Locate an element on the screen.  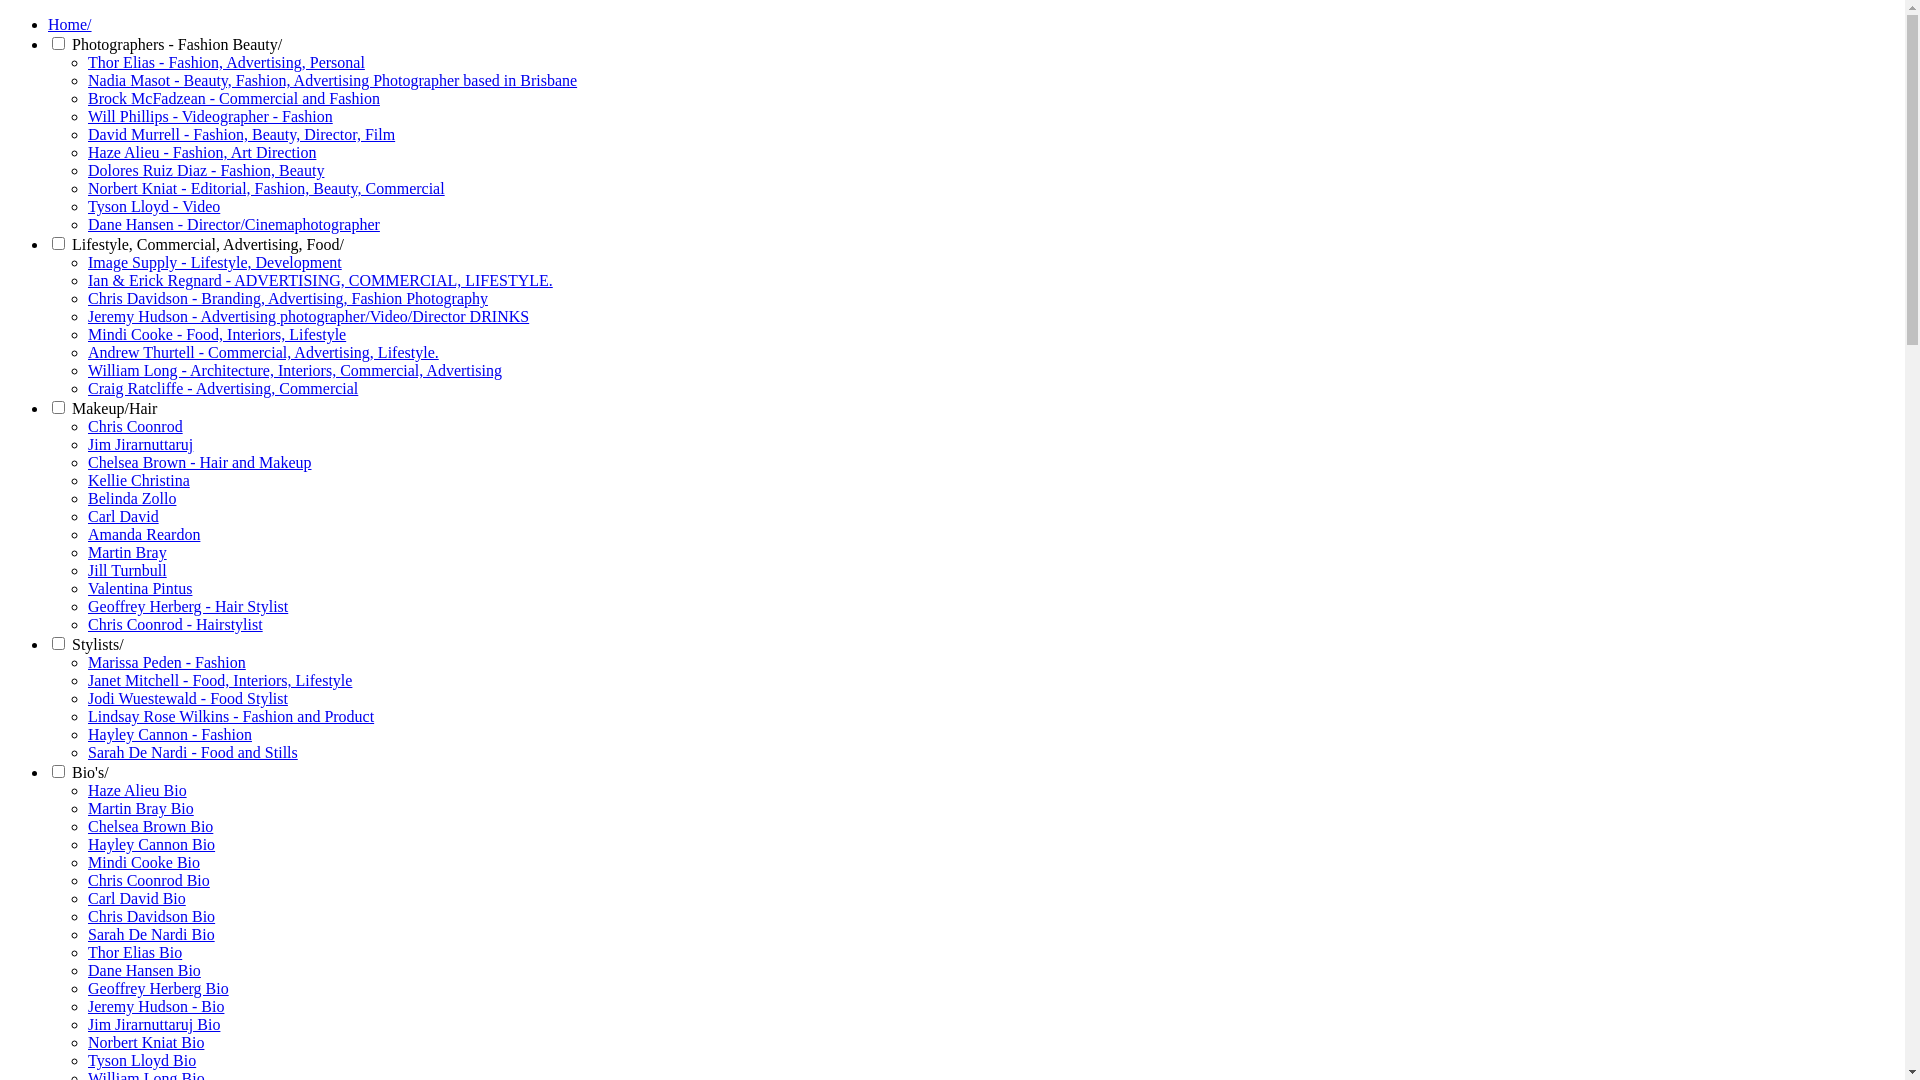
Chris Coonrod - Hairstylist is located at coordinates (176, 624).